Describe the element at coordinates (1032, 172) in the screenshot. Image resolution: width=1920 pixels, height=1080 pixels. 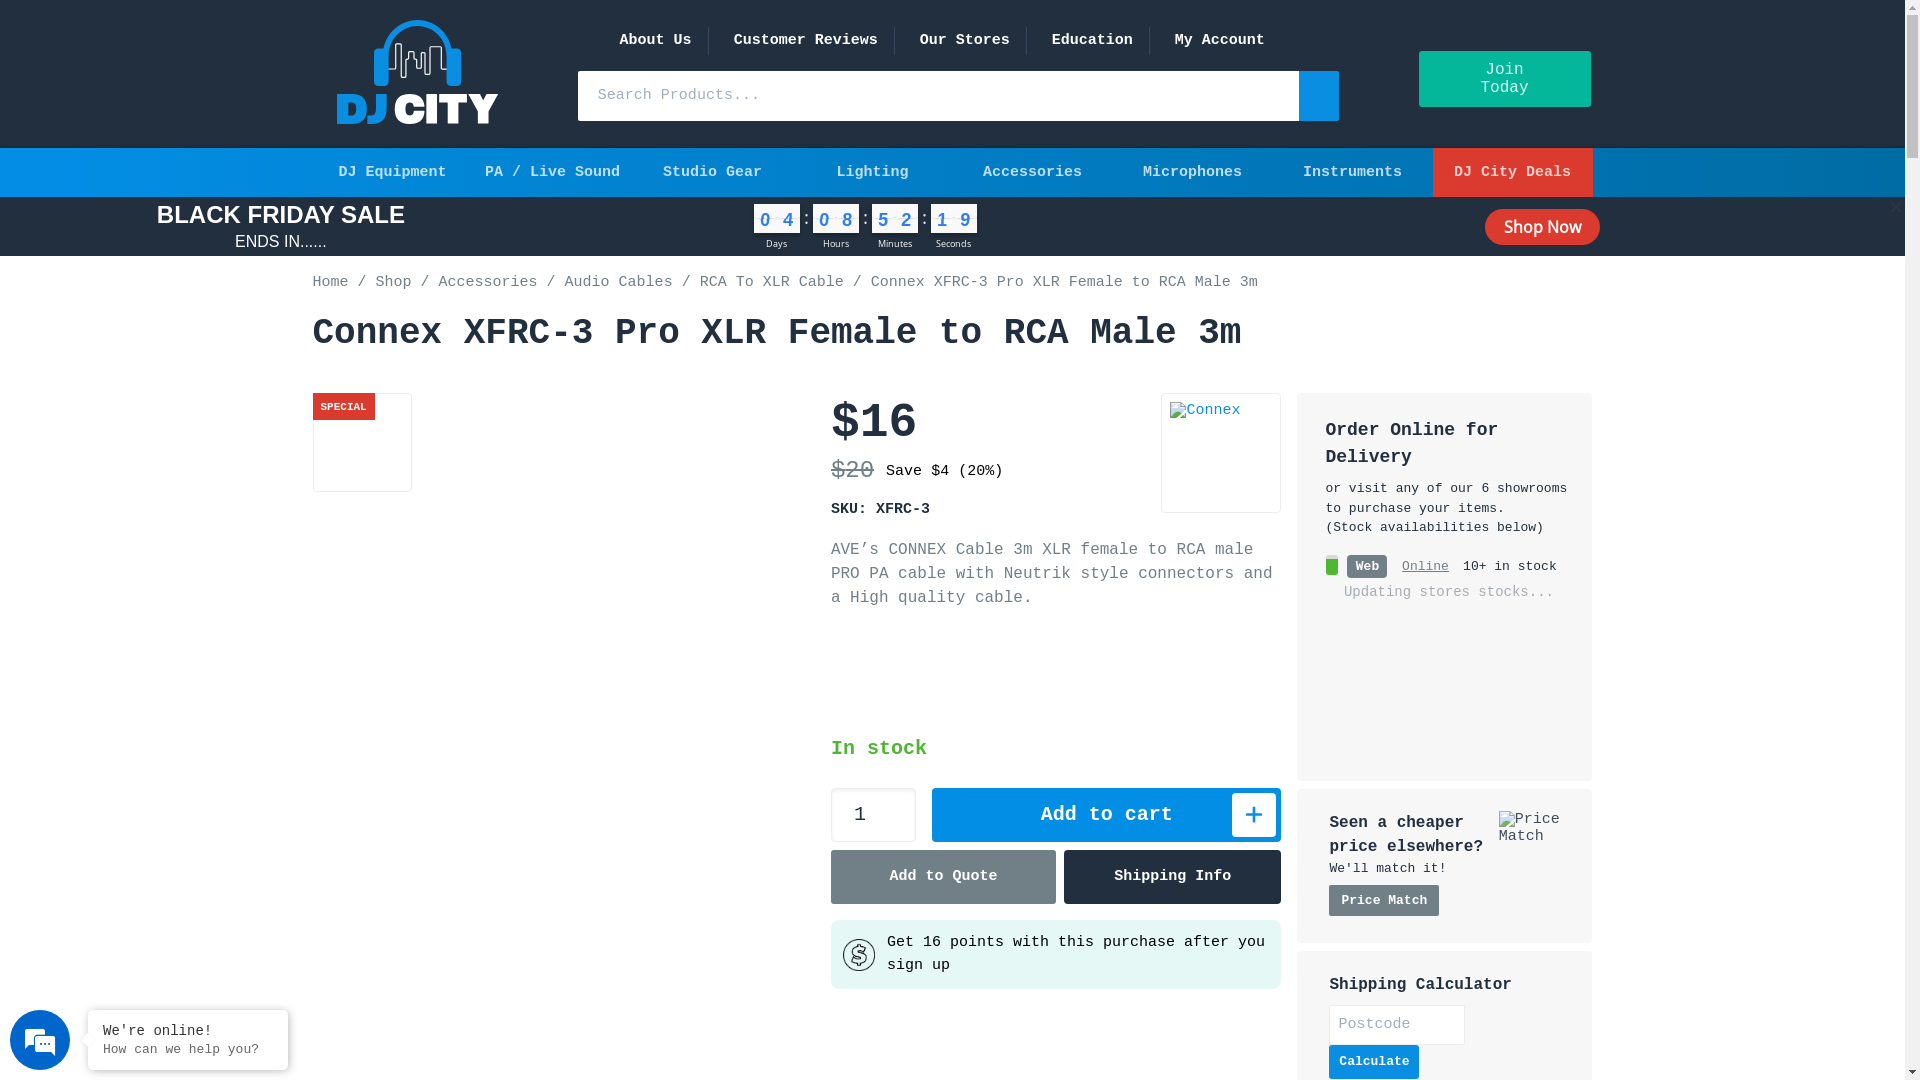
I see `Accessories` at that location.